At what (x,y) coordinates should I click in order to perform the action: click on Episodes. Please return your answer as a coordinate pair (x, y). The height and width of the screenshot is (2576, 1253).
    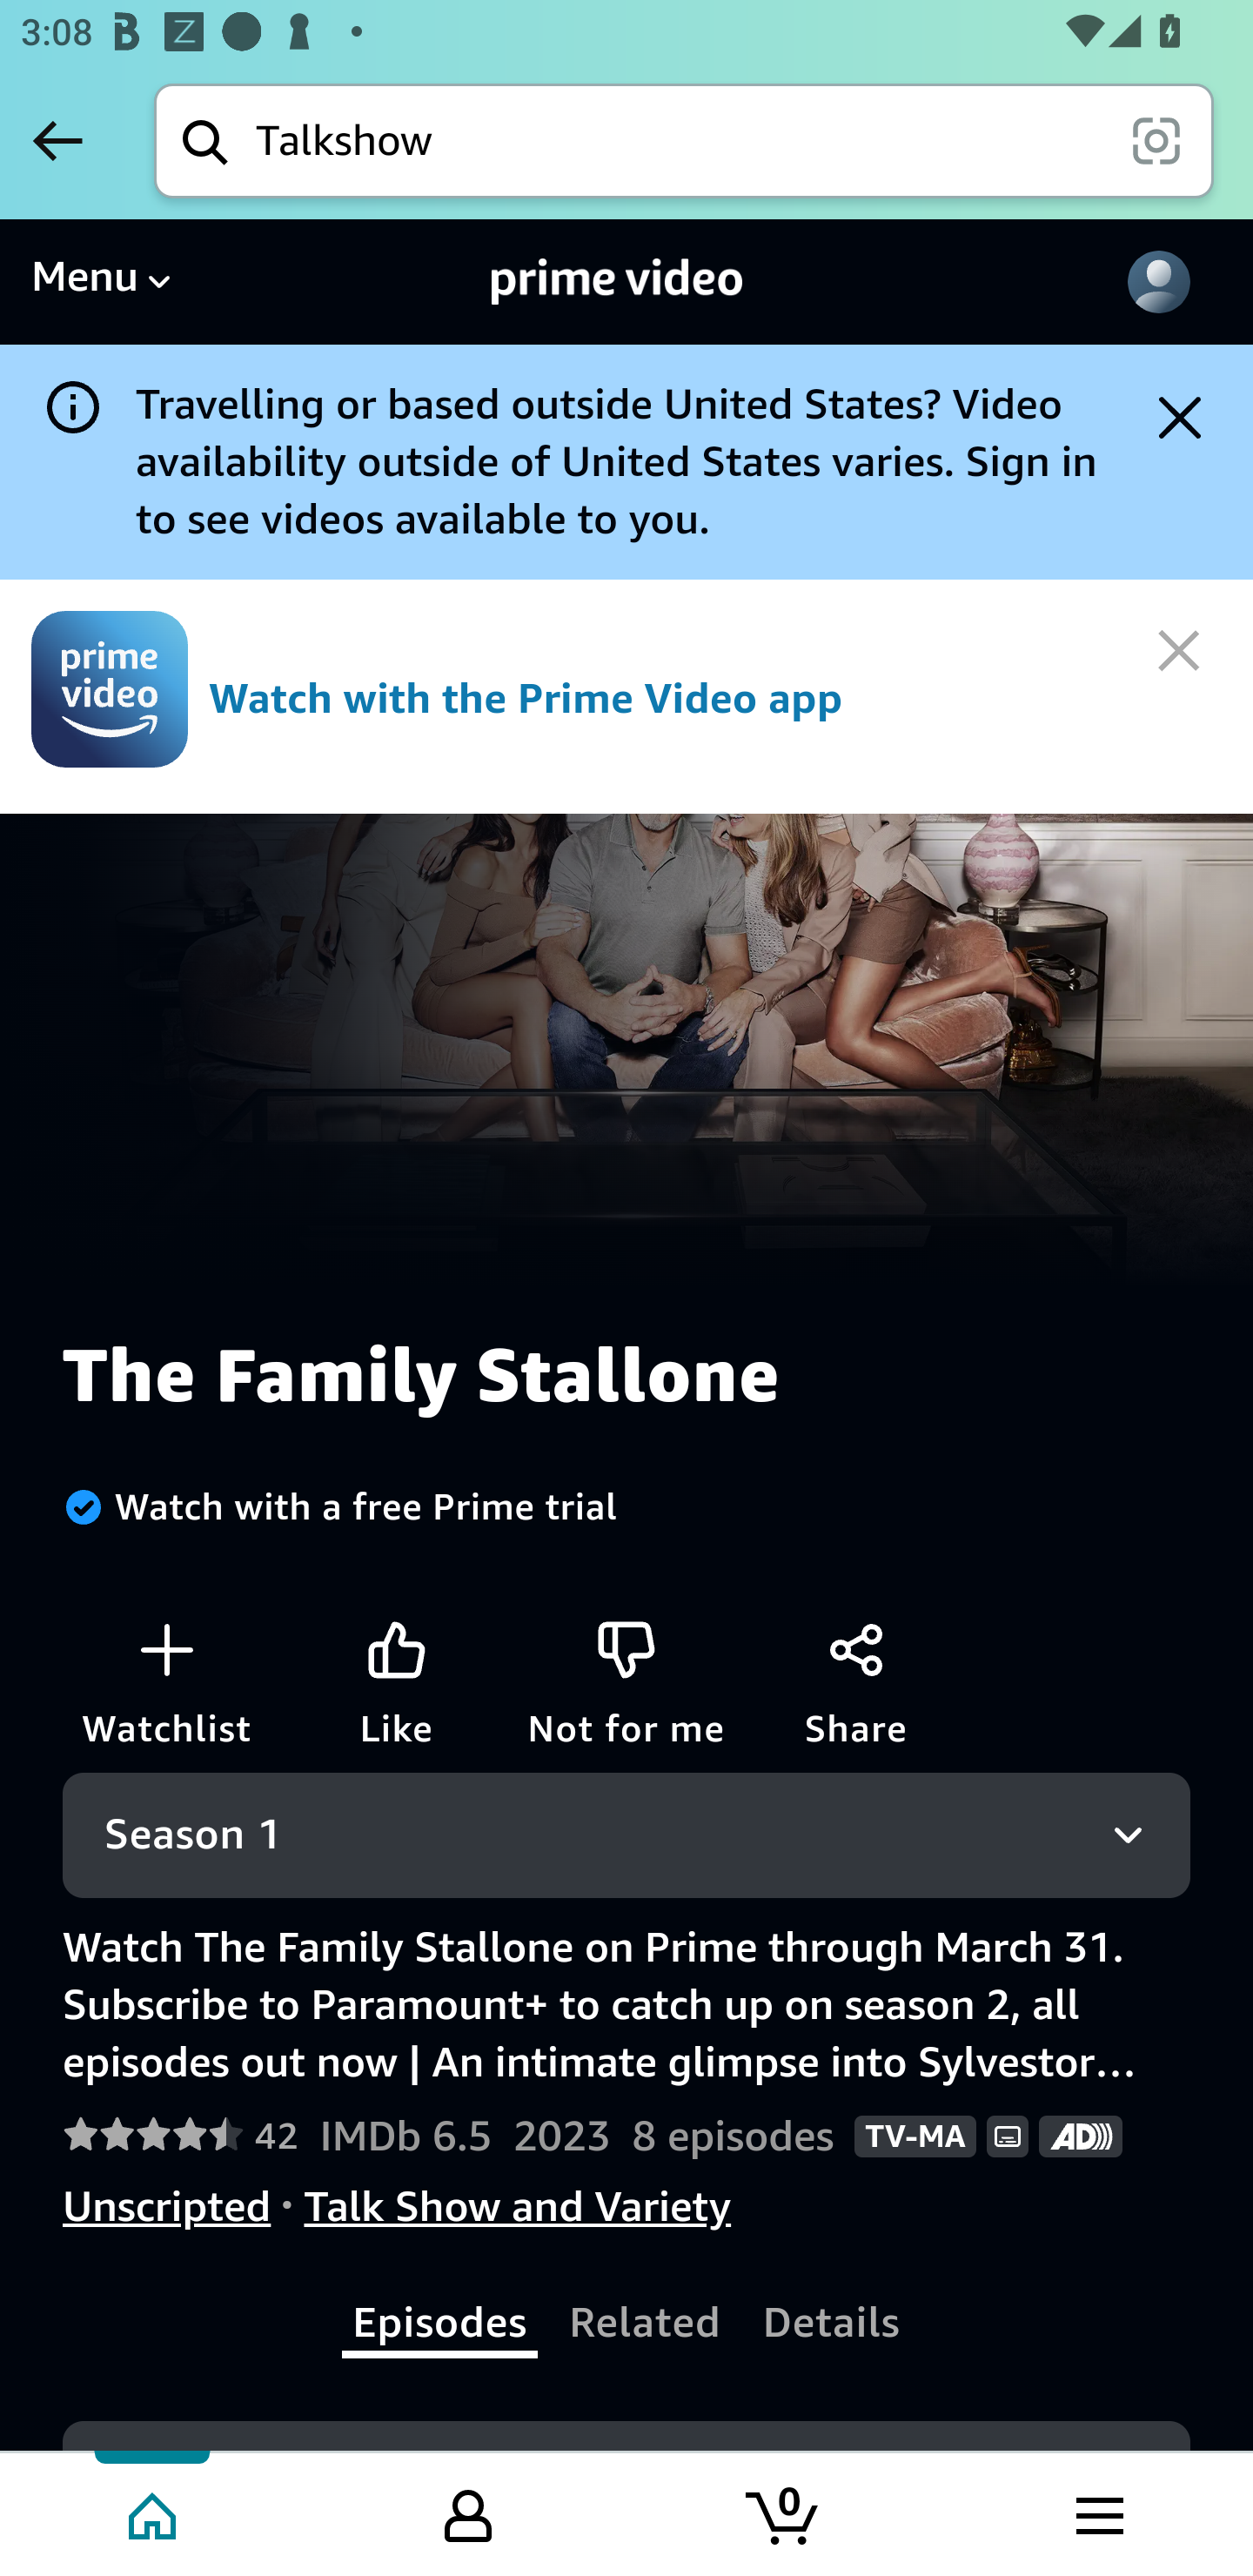
    Looking at the image, I should click on (441, 2324).